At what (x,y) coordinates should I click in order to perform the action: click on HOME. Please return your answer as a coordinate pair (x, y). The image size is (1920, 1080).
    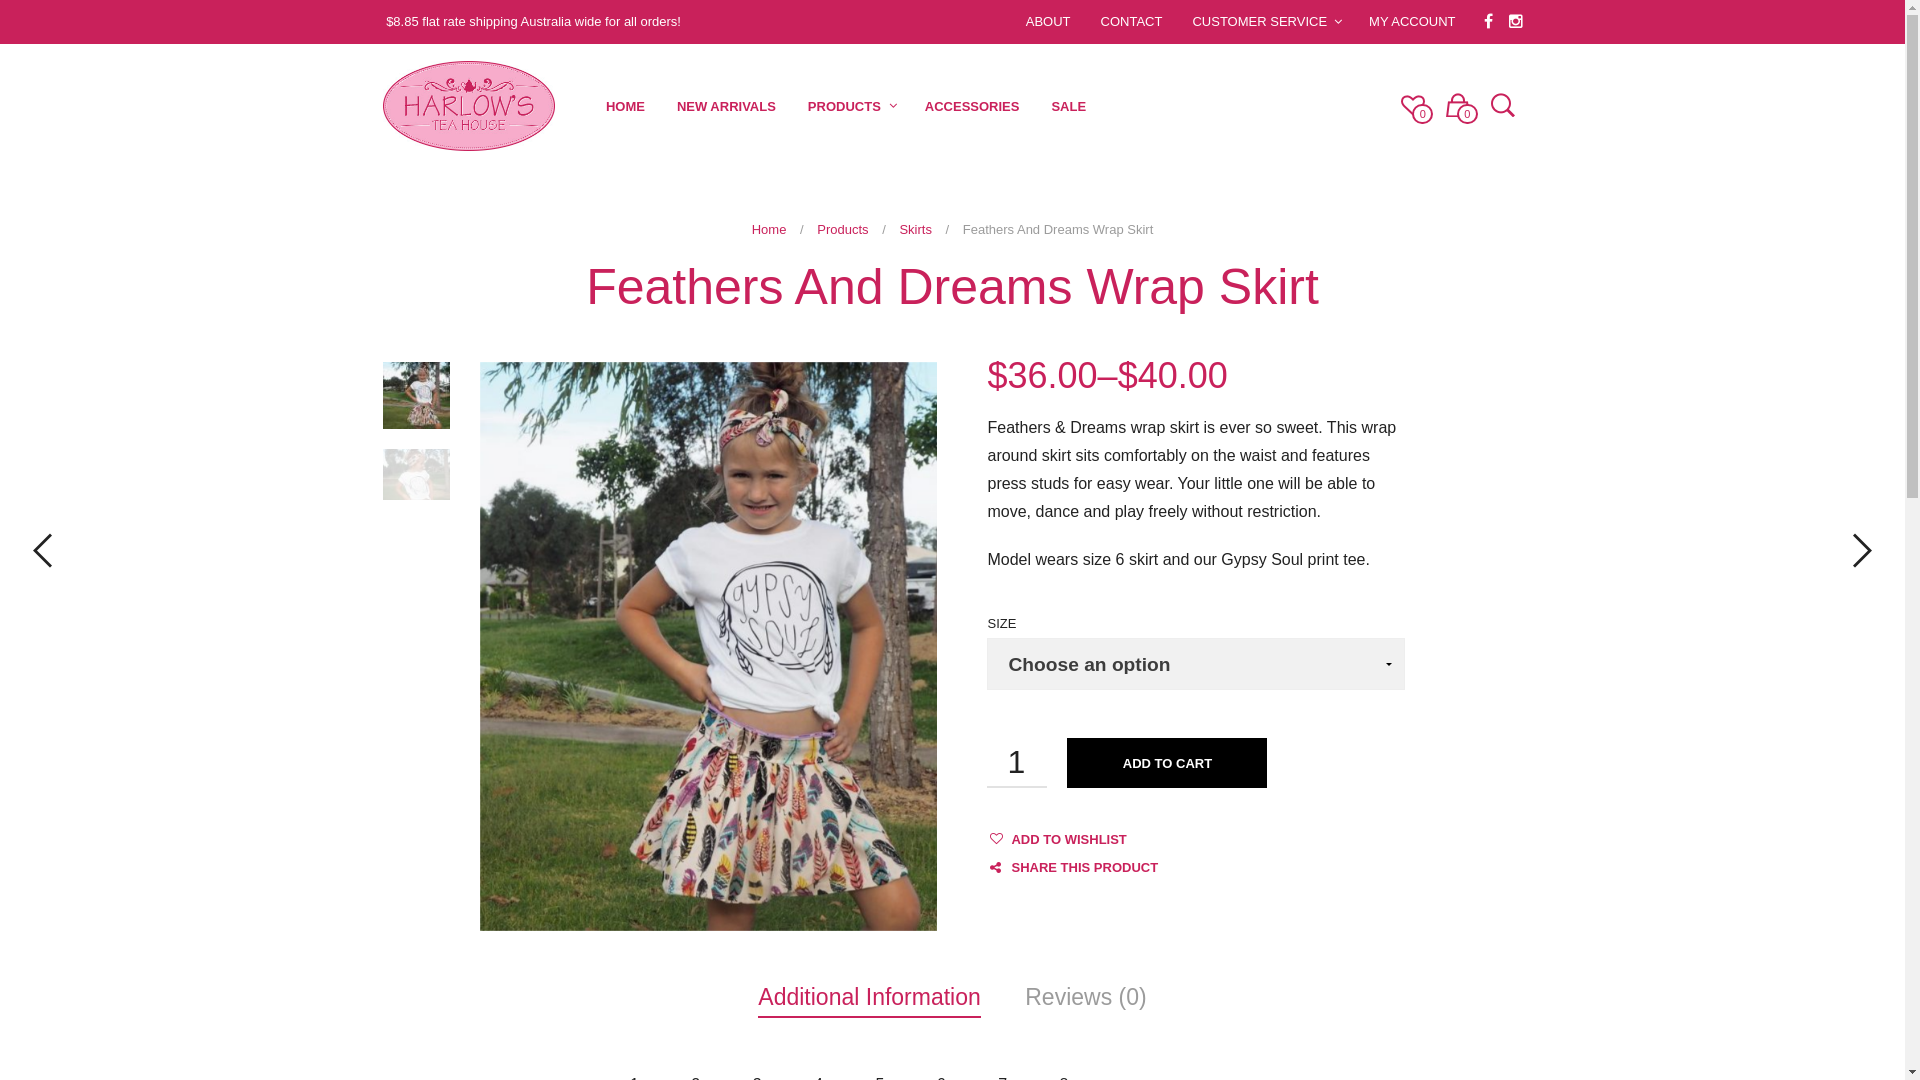
    Looking at the image, I should click on (626, 106).